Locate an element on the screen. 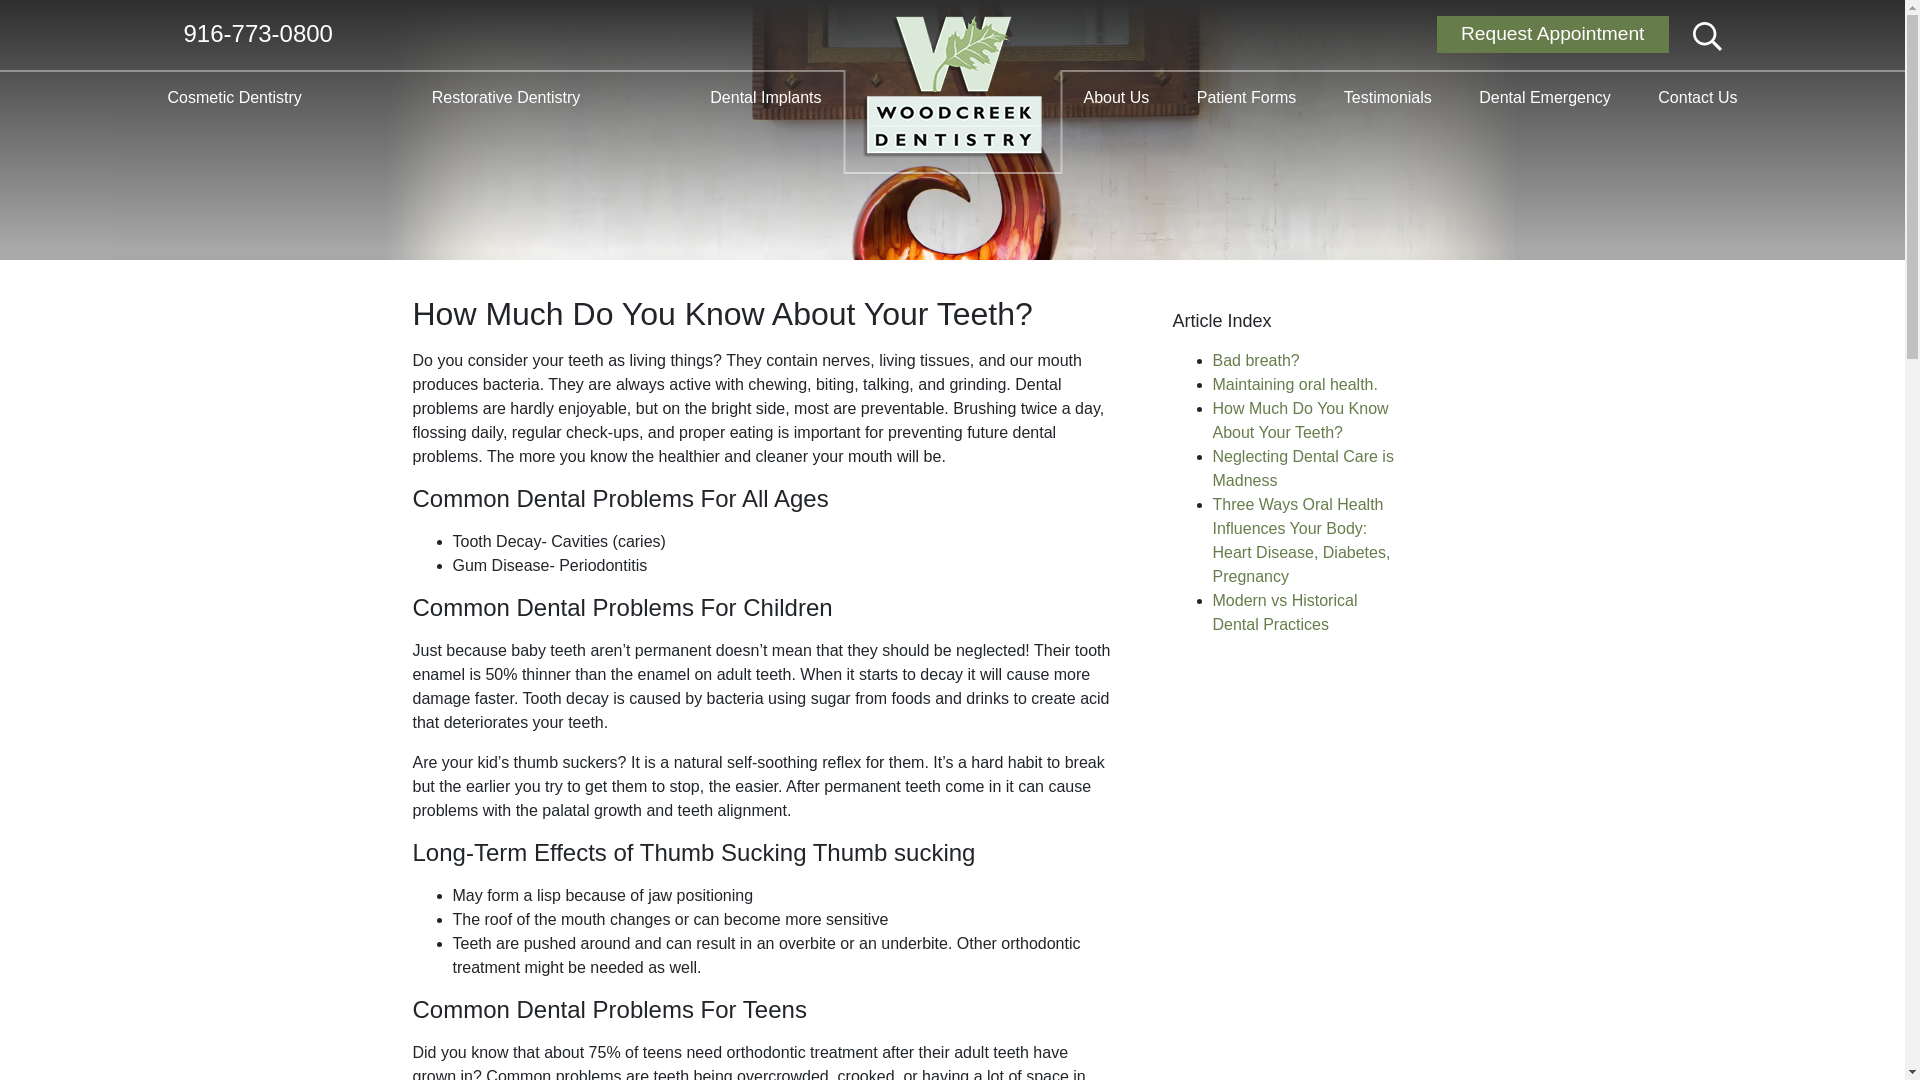  About Us is located at coordinates (1117, 98).